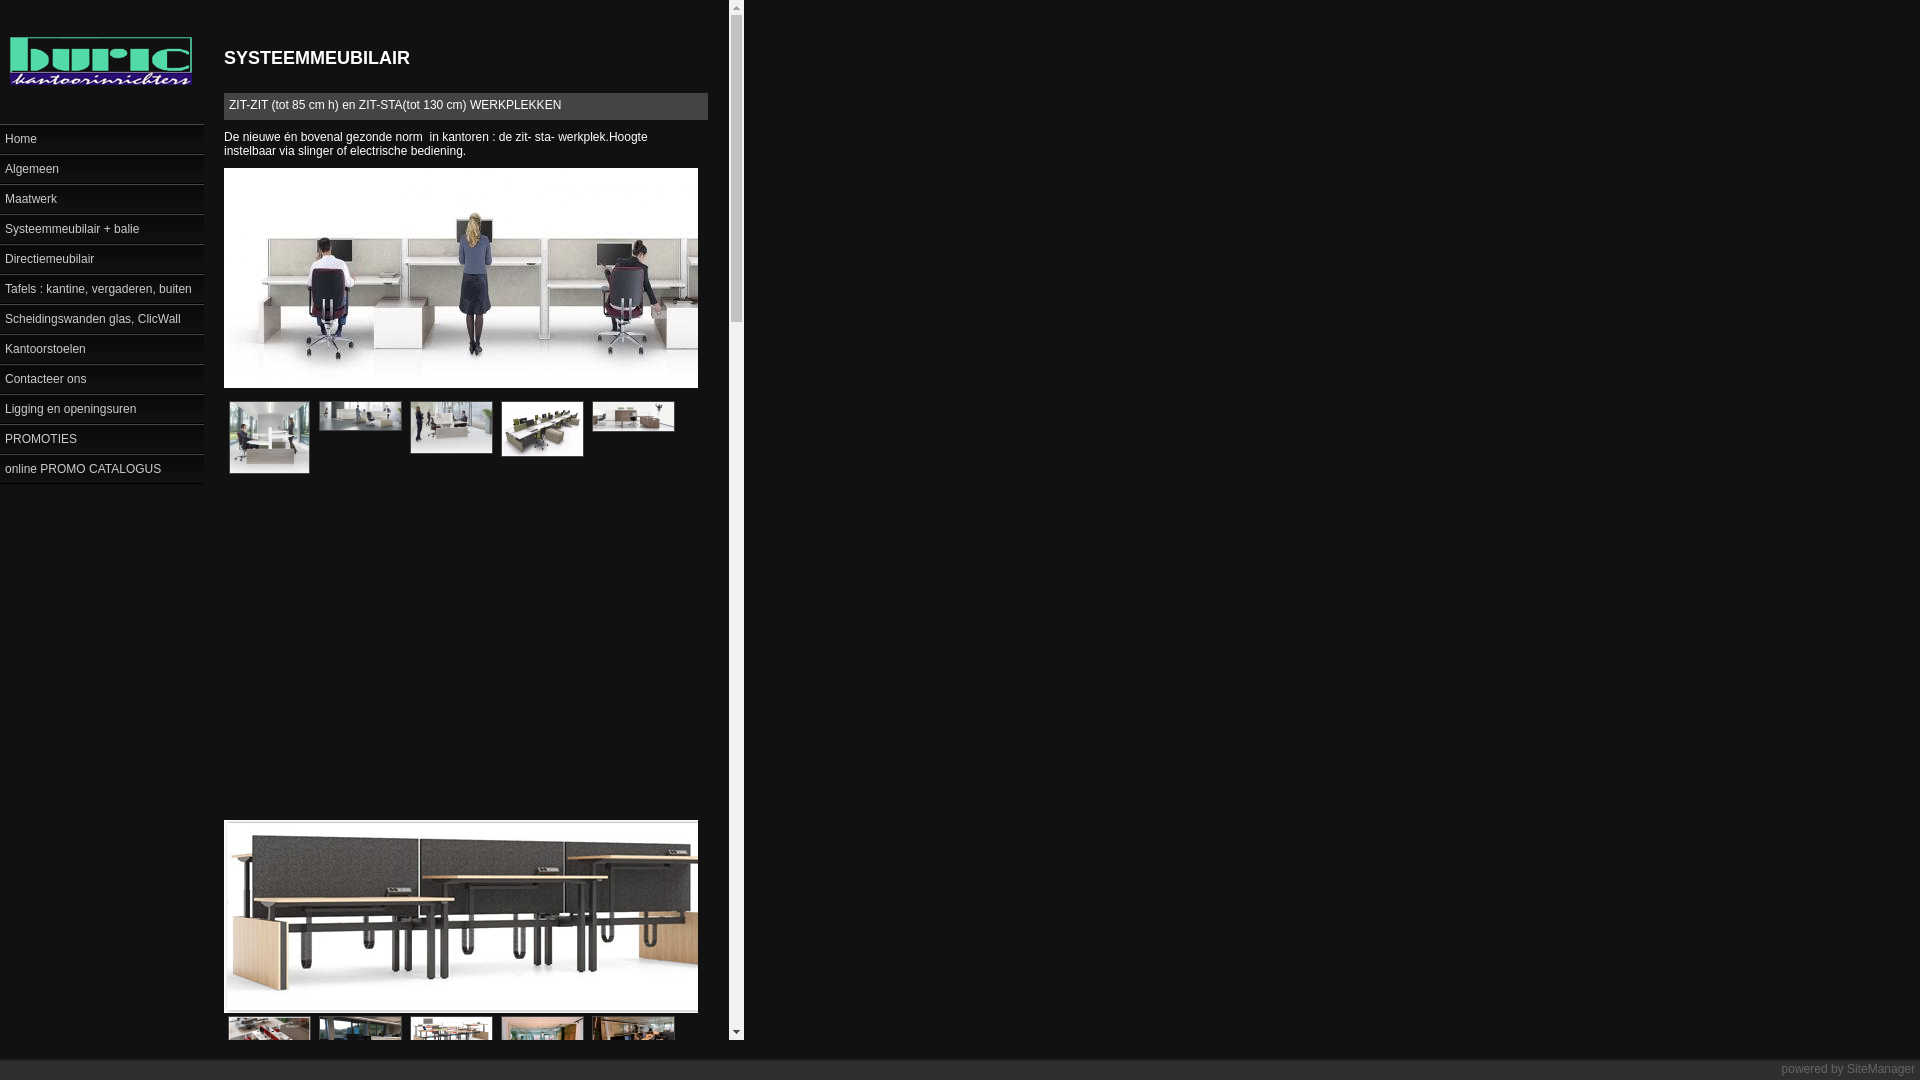 The width and height of the screenshot is (1920, 1080). What do you see at coordinates (102, 288) in the screenshot?
I see `Tafels : kantine, vergaderen, buiten` at bounding box center [102, 288].